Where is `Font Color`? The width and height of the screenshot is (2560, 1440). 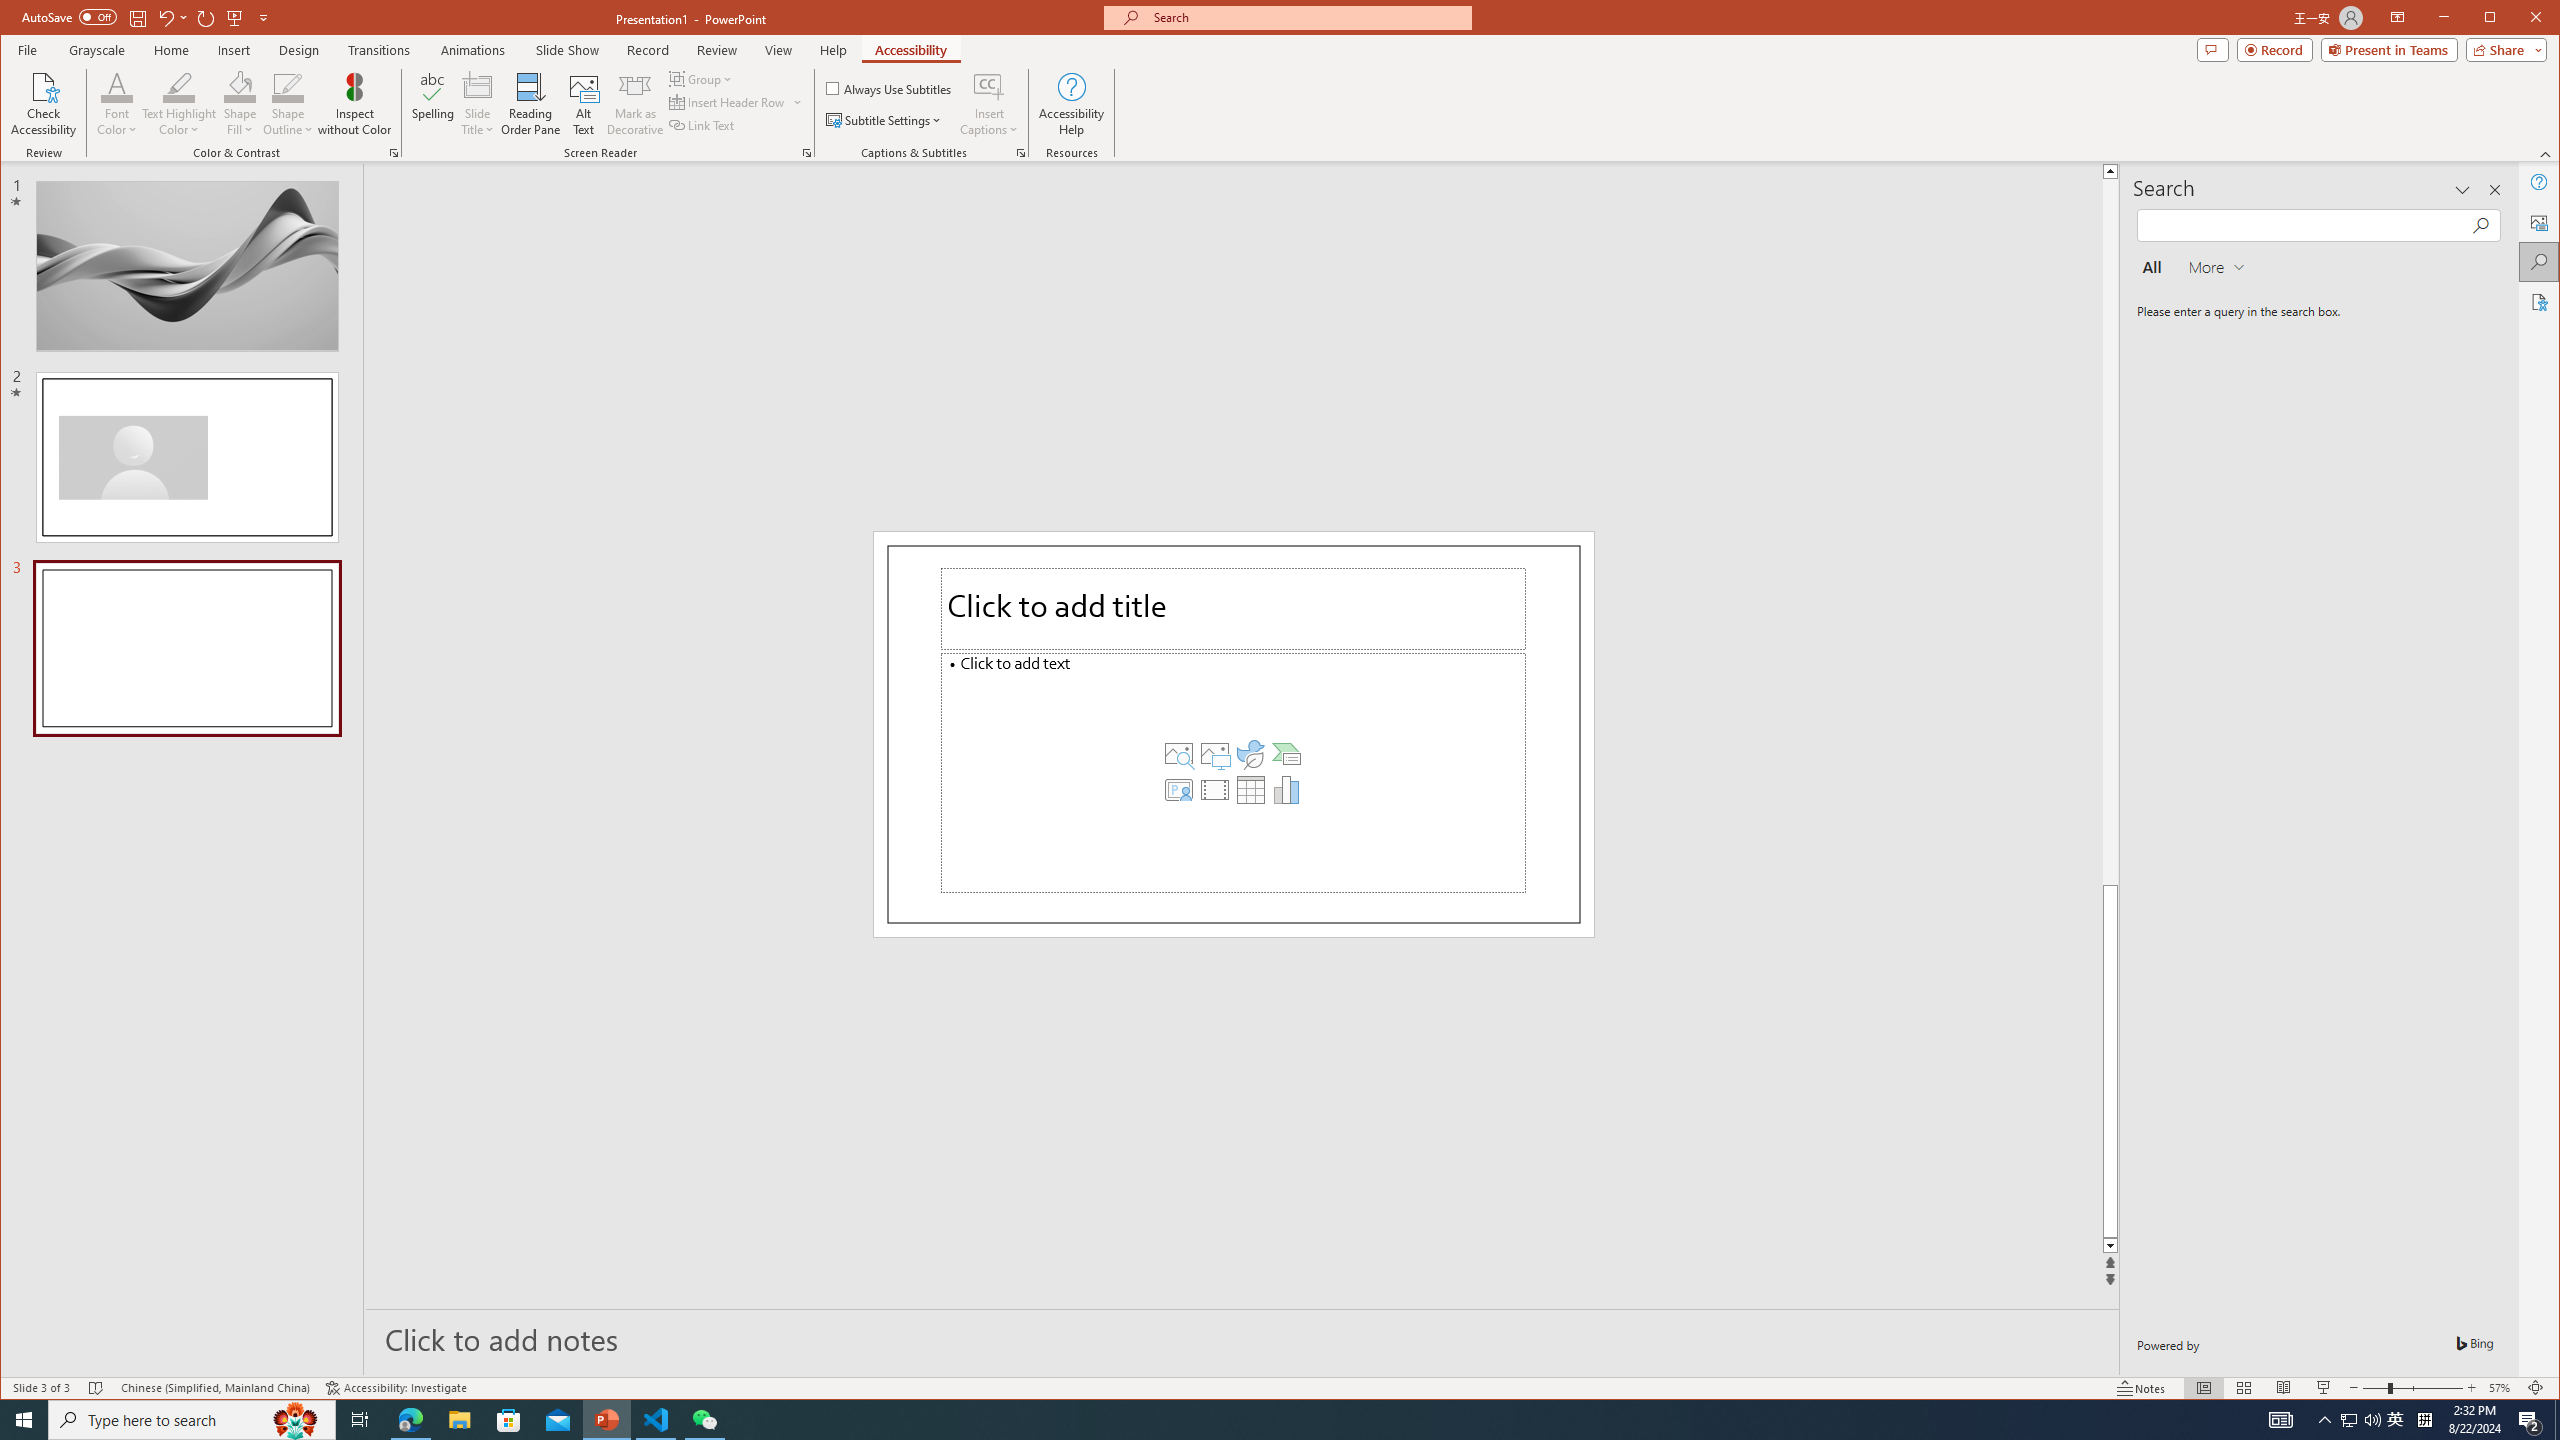
Font Color is located at coordinates (117, 86).